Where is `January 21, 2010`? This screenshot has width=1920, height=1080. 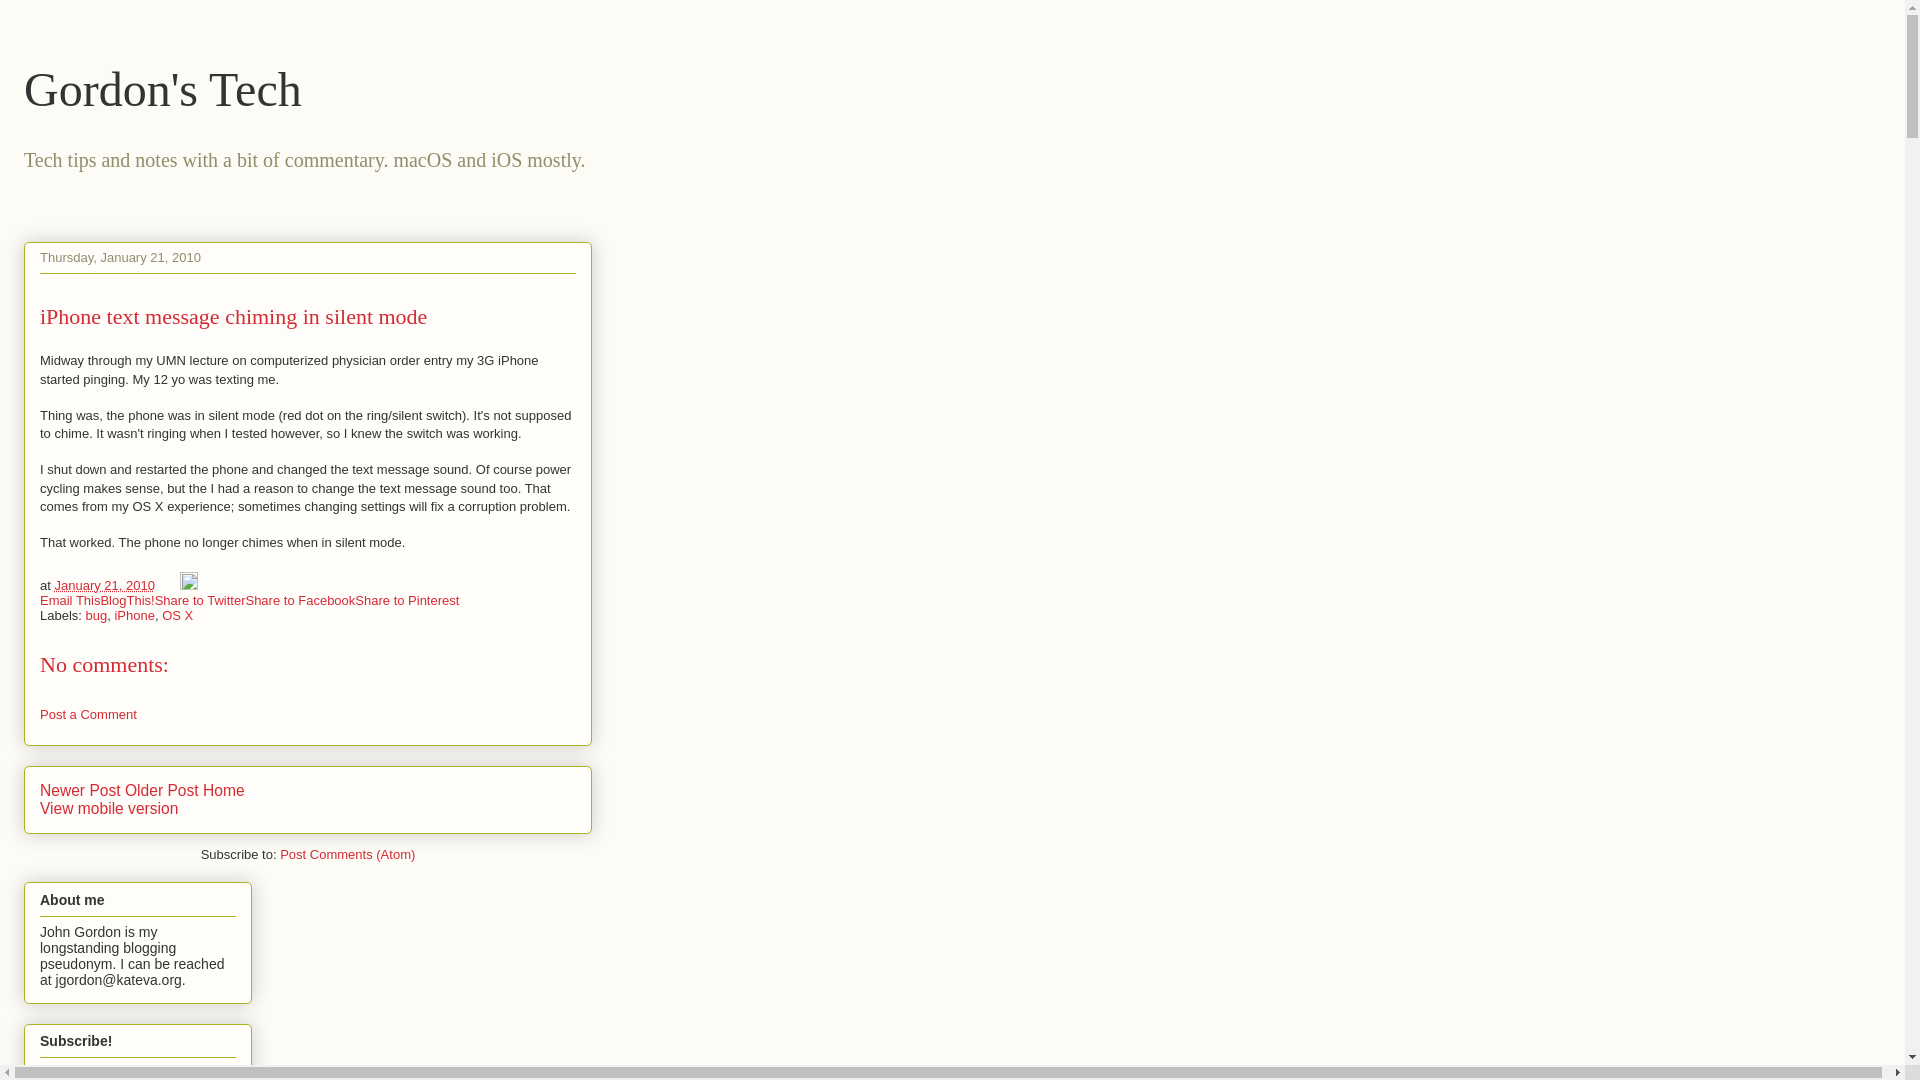
January 21, 2010 is located at coordinates (103, 584).